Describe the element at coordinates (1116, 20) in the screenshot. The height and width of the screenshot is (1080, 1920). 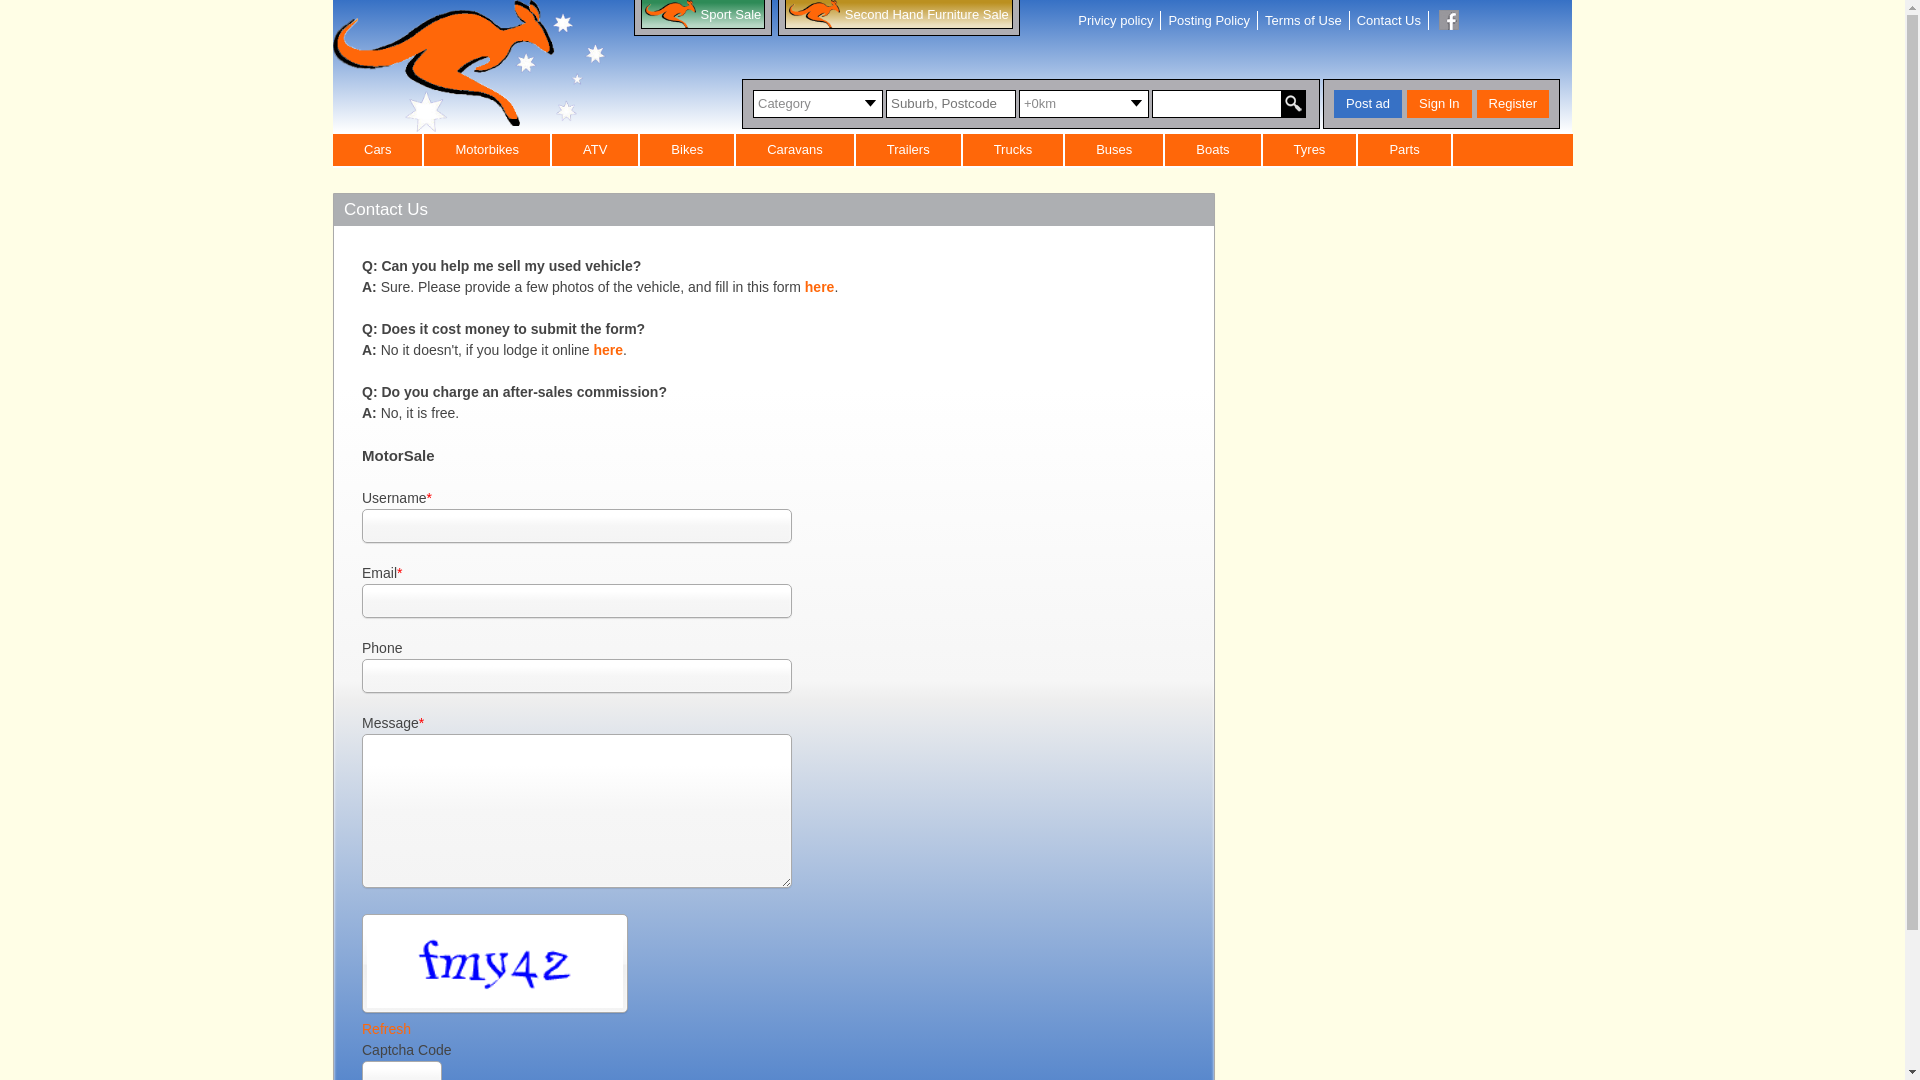
I see `Privicy policy` at that location.